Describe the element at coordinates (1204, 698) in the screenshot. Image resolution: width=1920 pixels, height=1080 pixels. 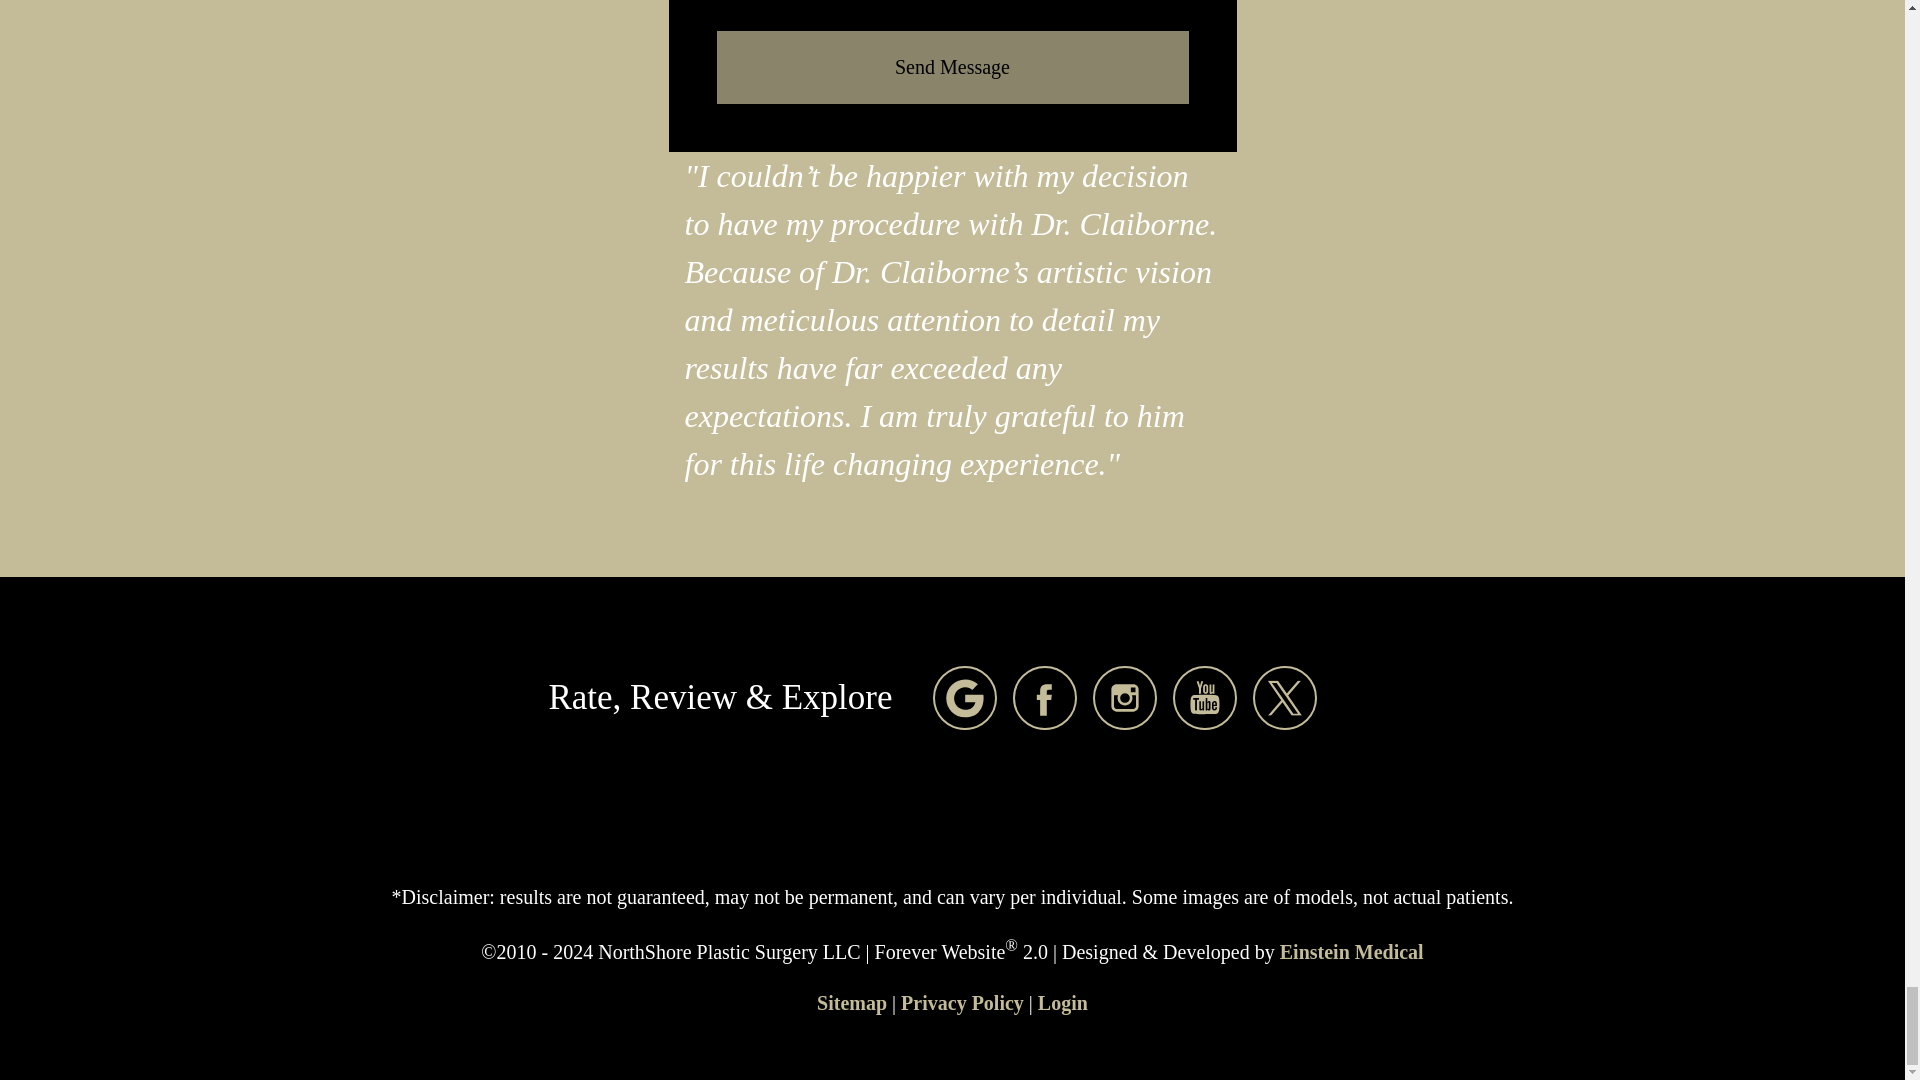
I see `YouTube` at that location.